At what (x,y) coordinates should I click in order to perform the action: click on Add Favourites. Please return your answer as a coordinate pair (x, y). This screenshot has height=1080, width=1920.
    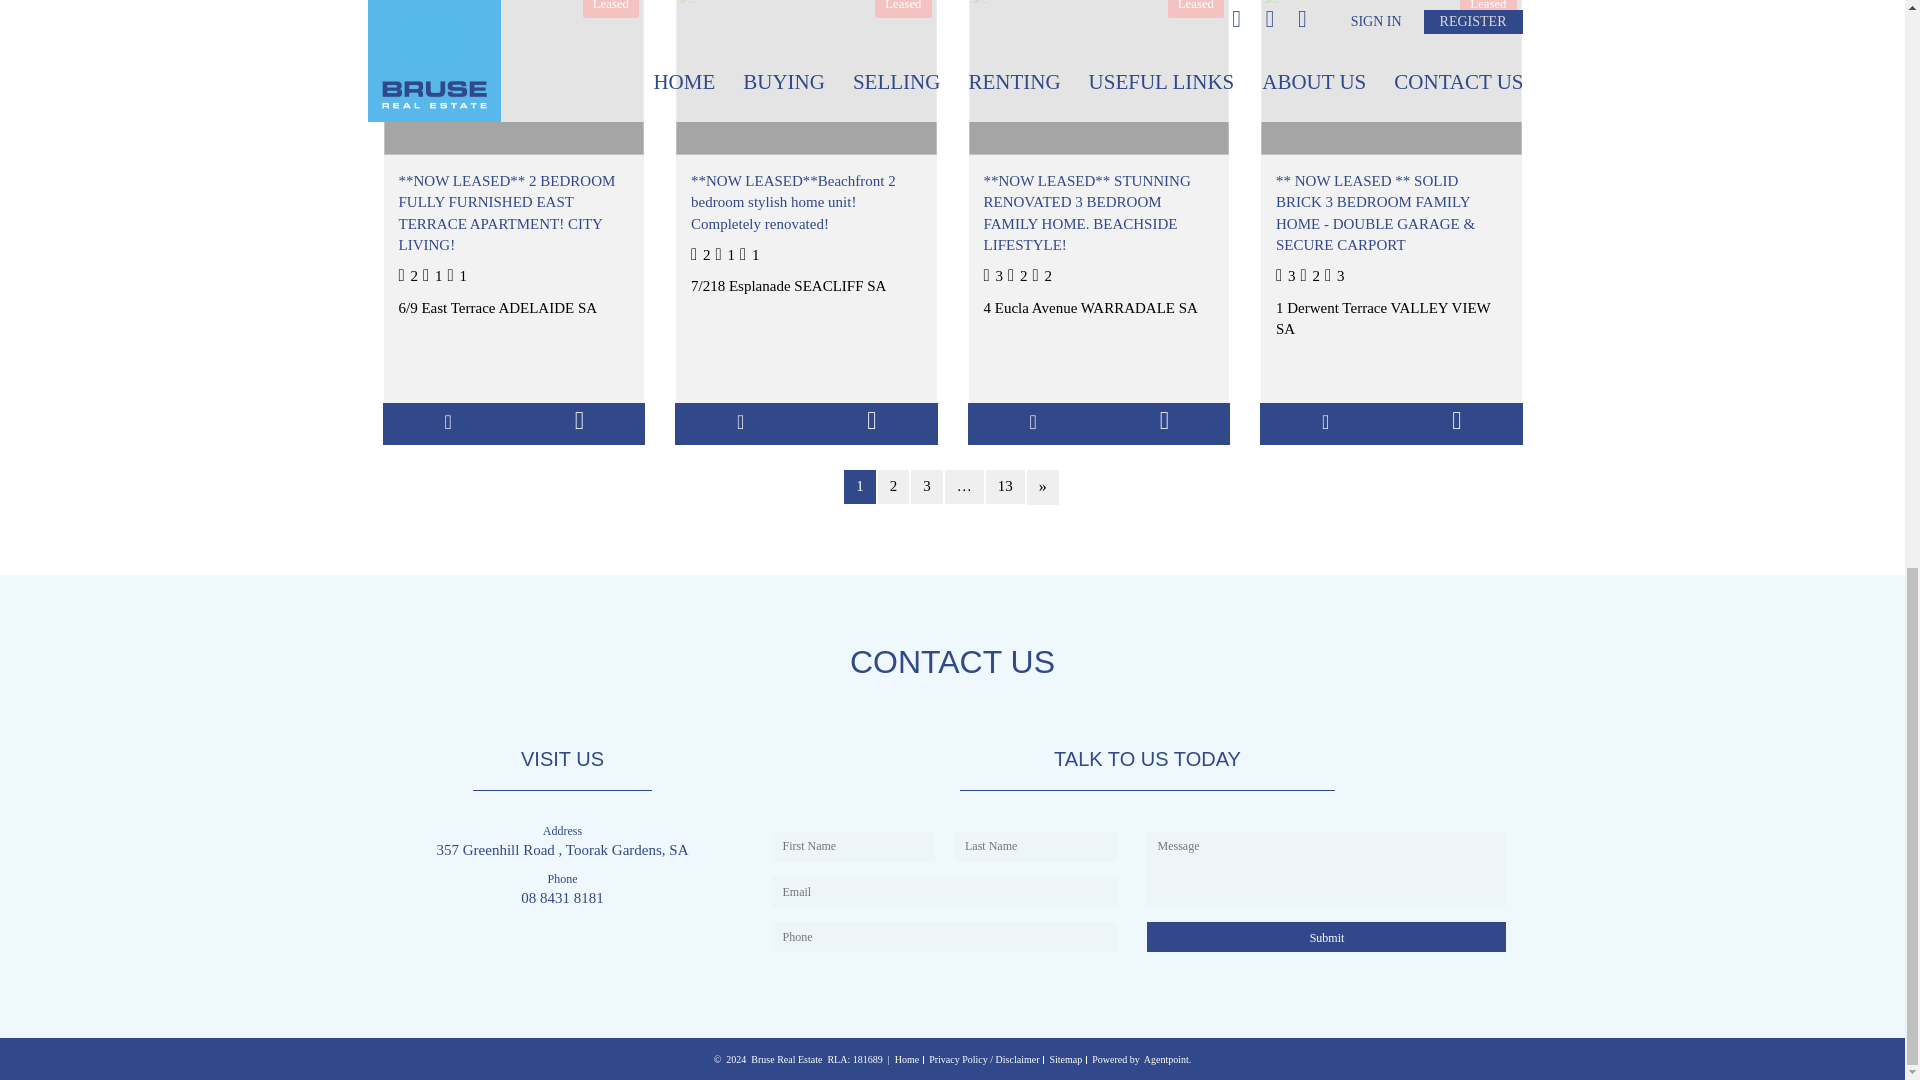
    Looking at the image, I should click on (1032, 422).